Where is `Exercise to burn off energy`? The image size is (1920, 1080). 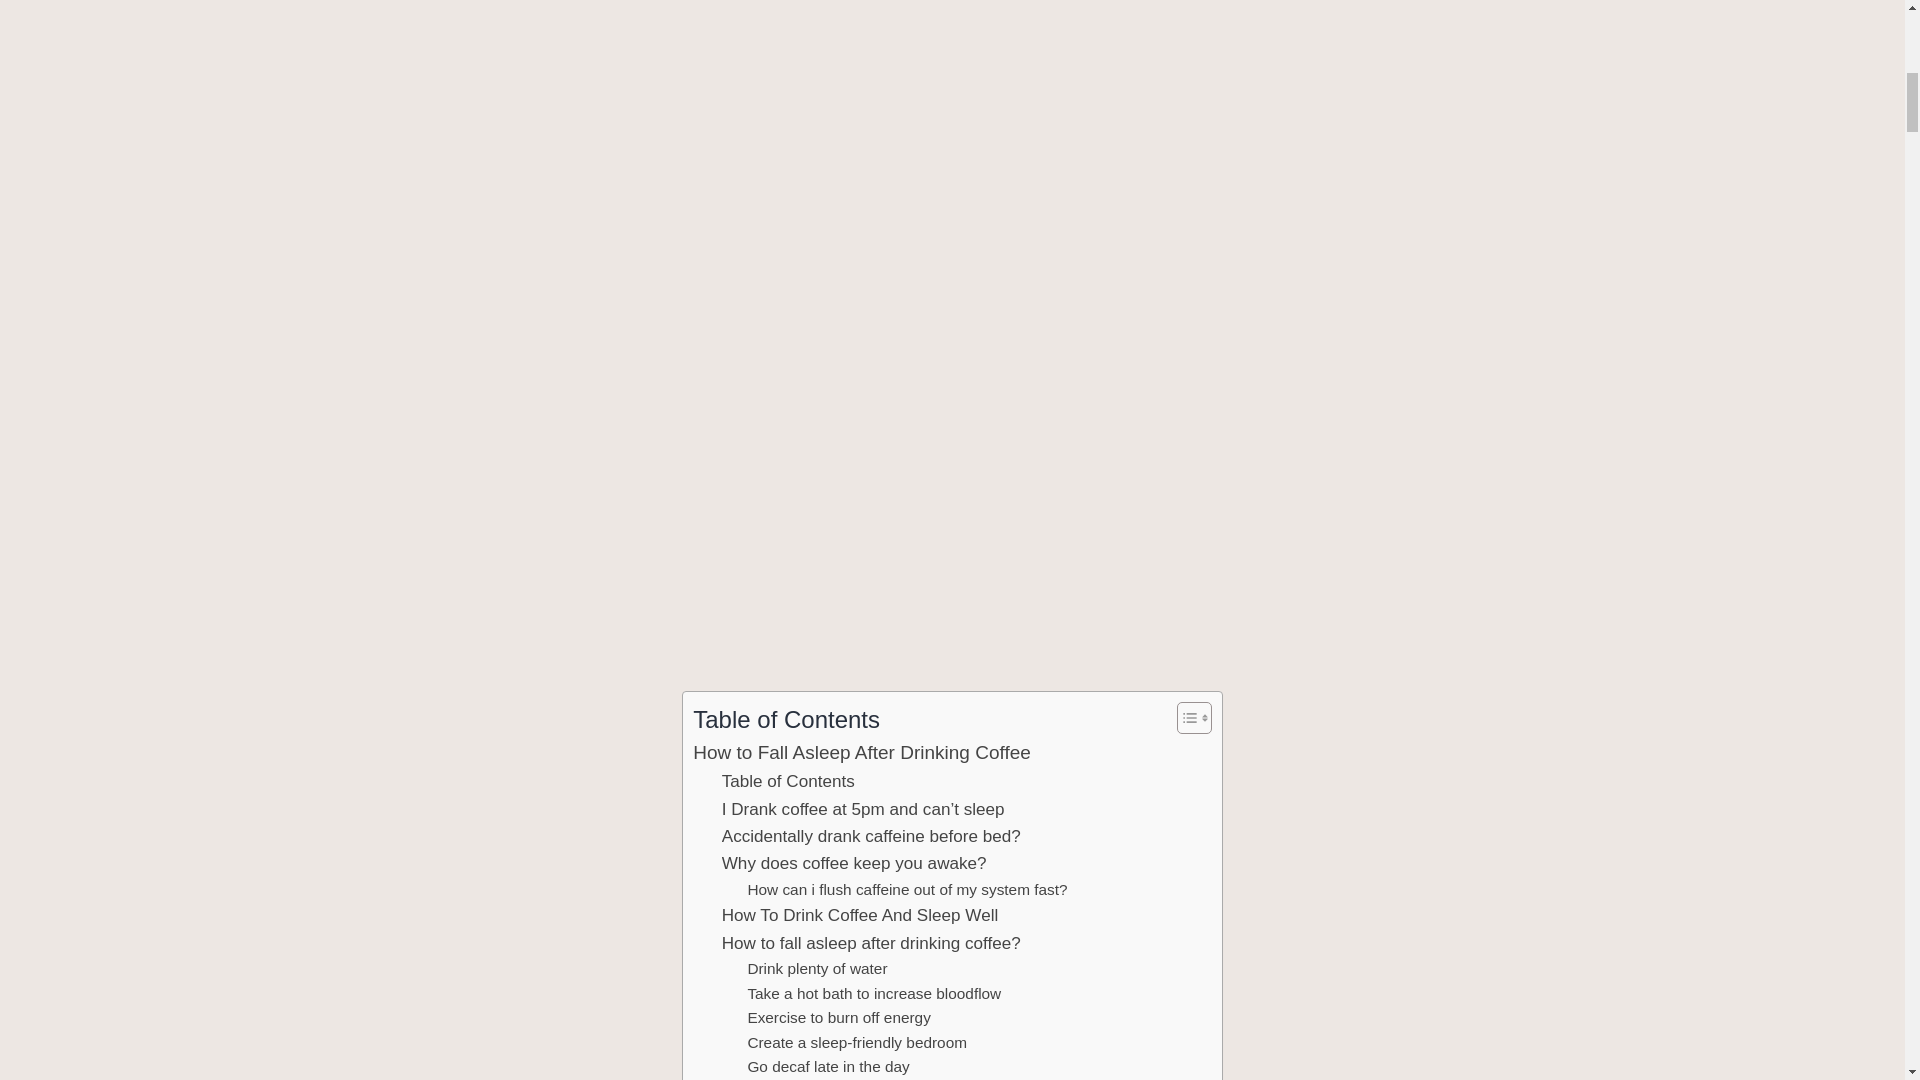 Exercise to burn off energy is located at coordinates (838, 1018).